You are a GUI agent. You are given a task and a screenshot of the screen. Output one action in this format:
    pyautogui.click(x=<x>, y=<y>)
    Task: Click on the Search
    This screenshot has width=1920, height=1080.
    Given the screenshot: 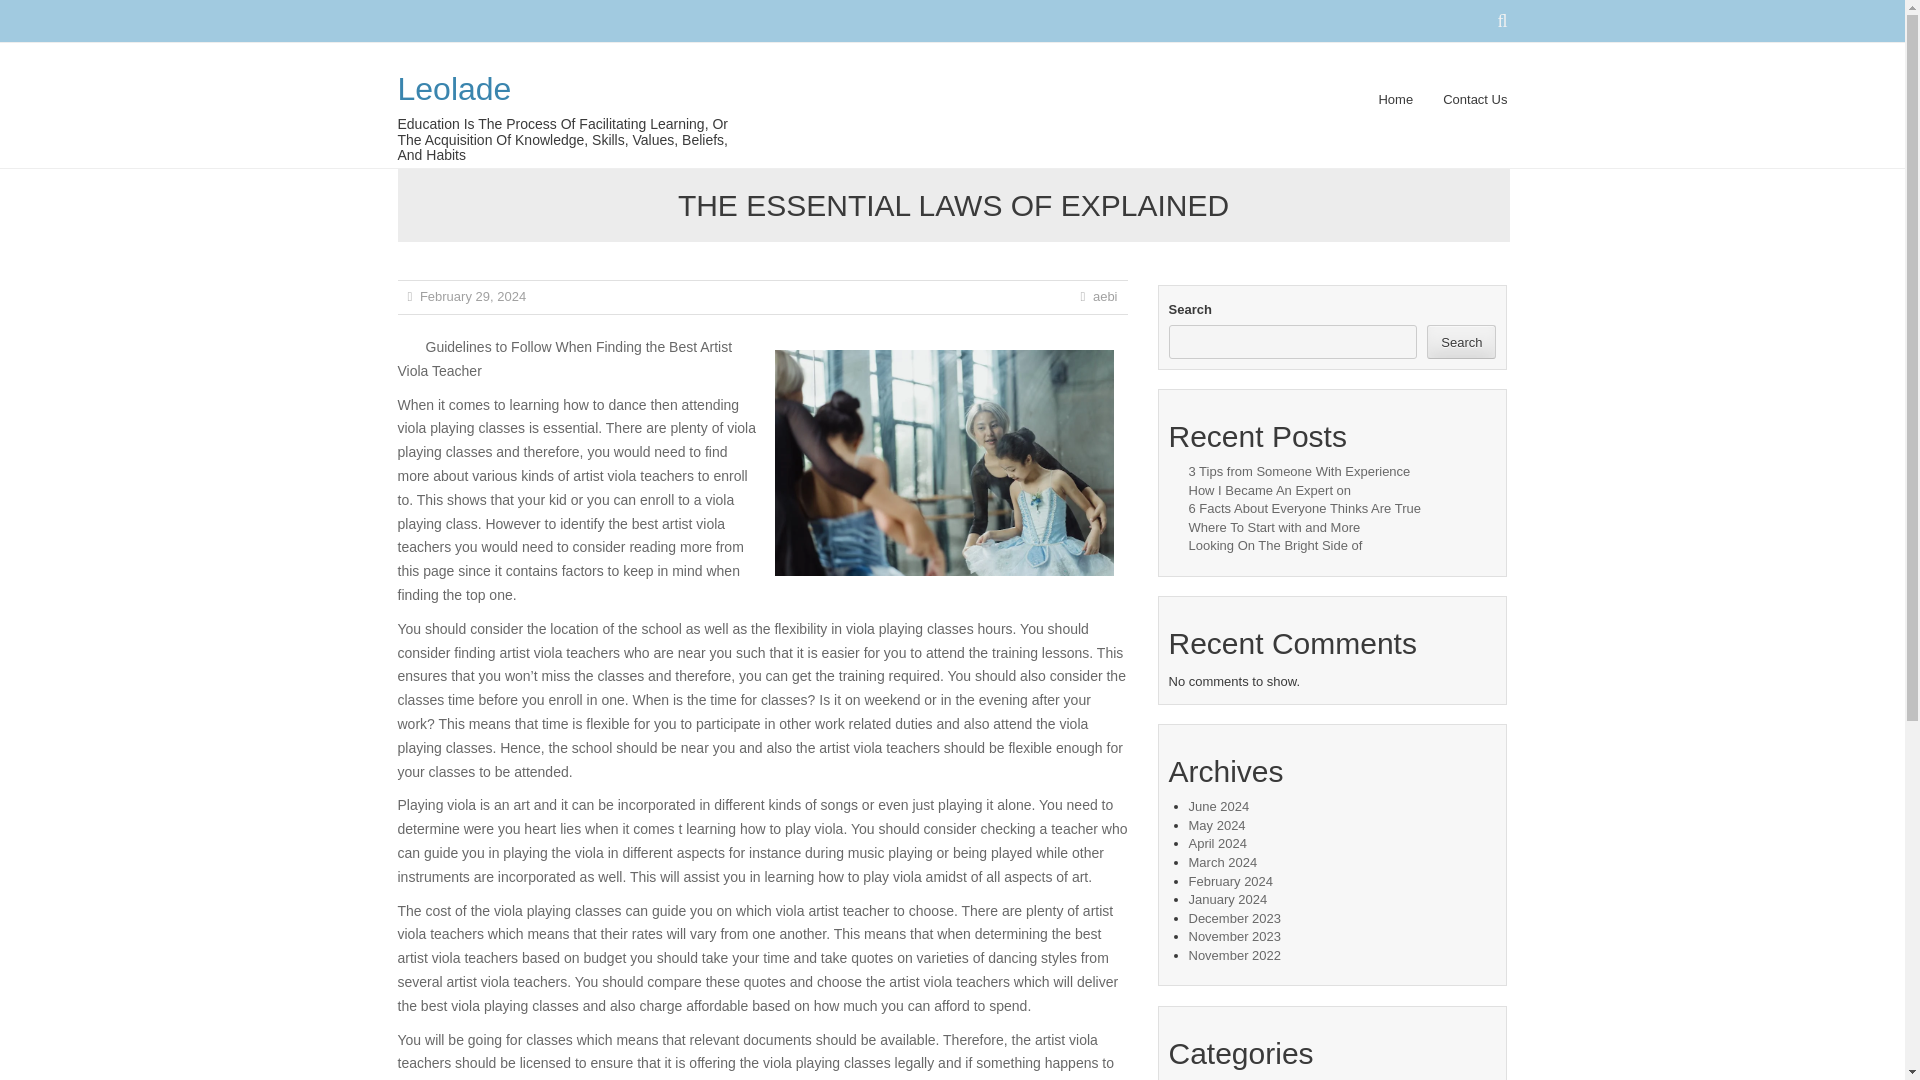 What is the action you would take?
    pyautogui.click(x=1460, y=342)
    